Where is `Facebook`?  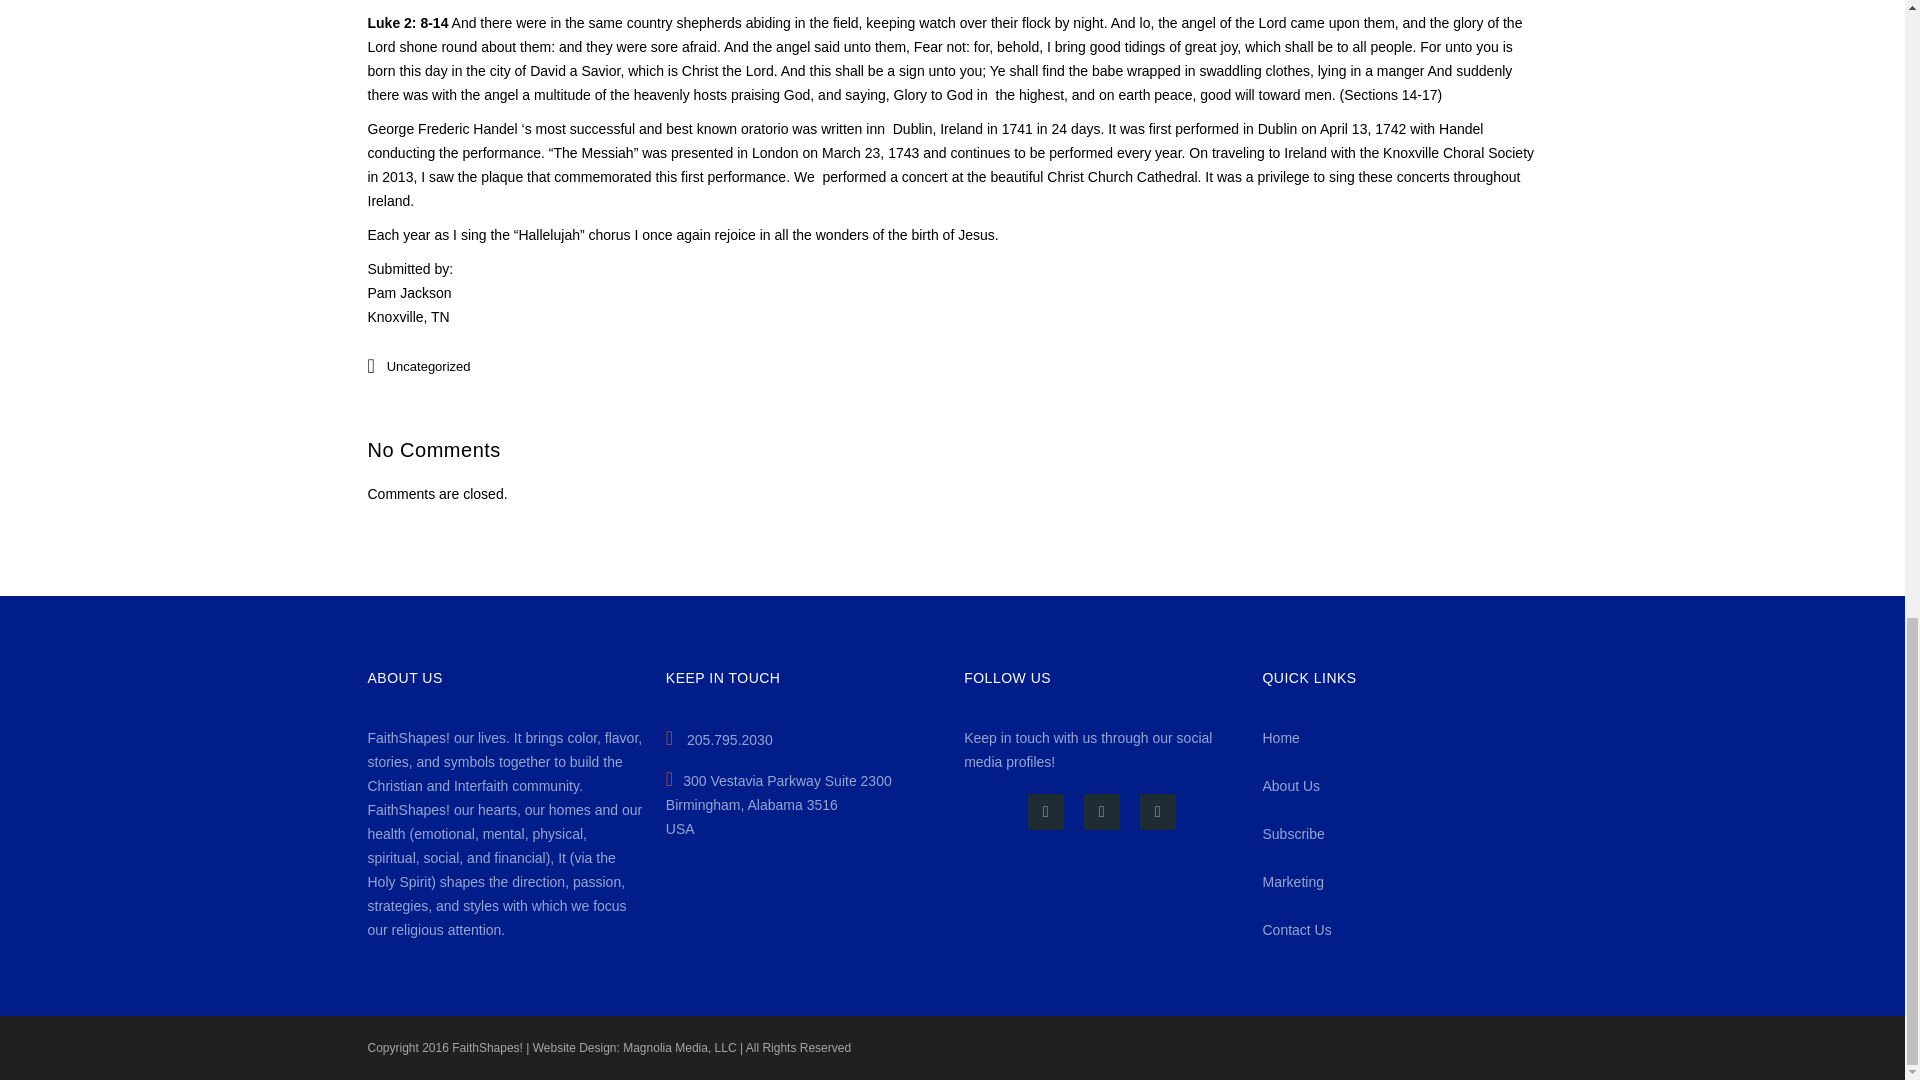 Facebook is located at coordinates (1045, 812).